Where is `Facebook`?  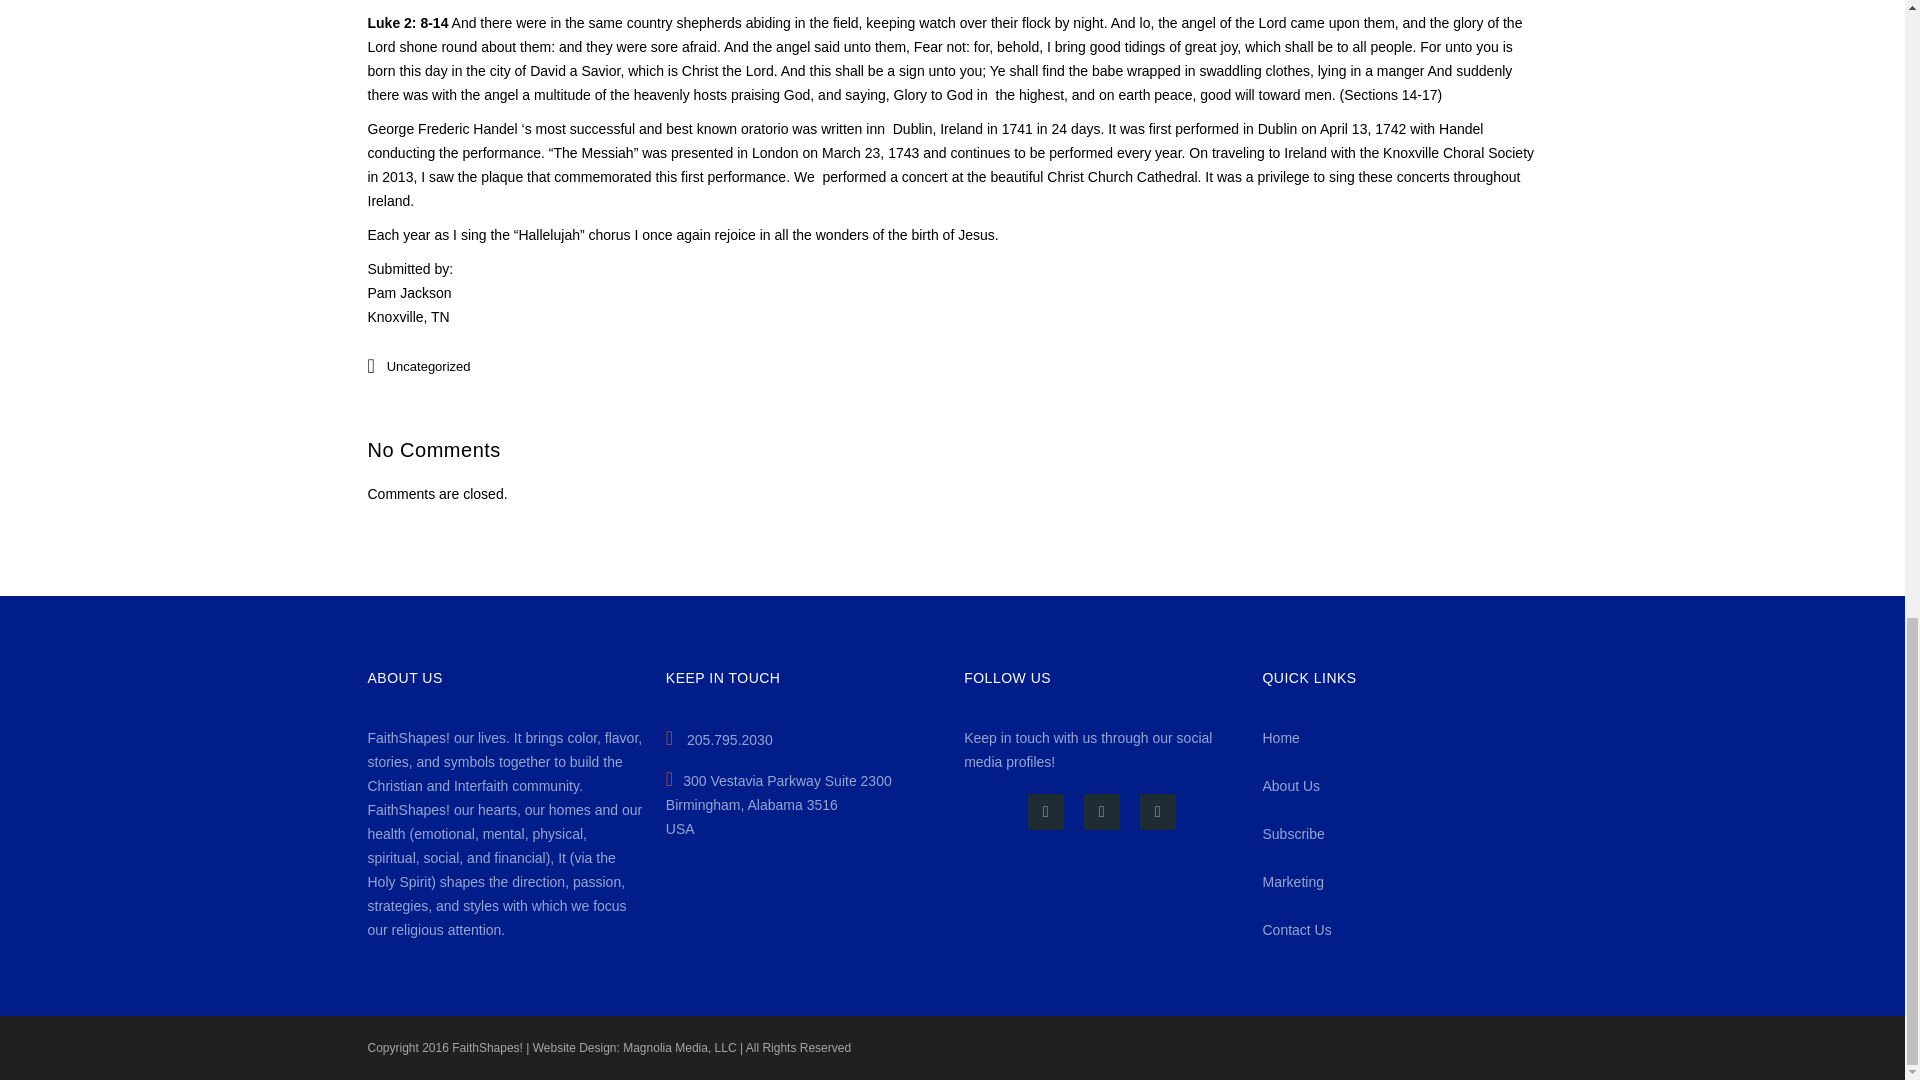 Facebook is located at coordinates (1045, 812).